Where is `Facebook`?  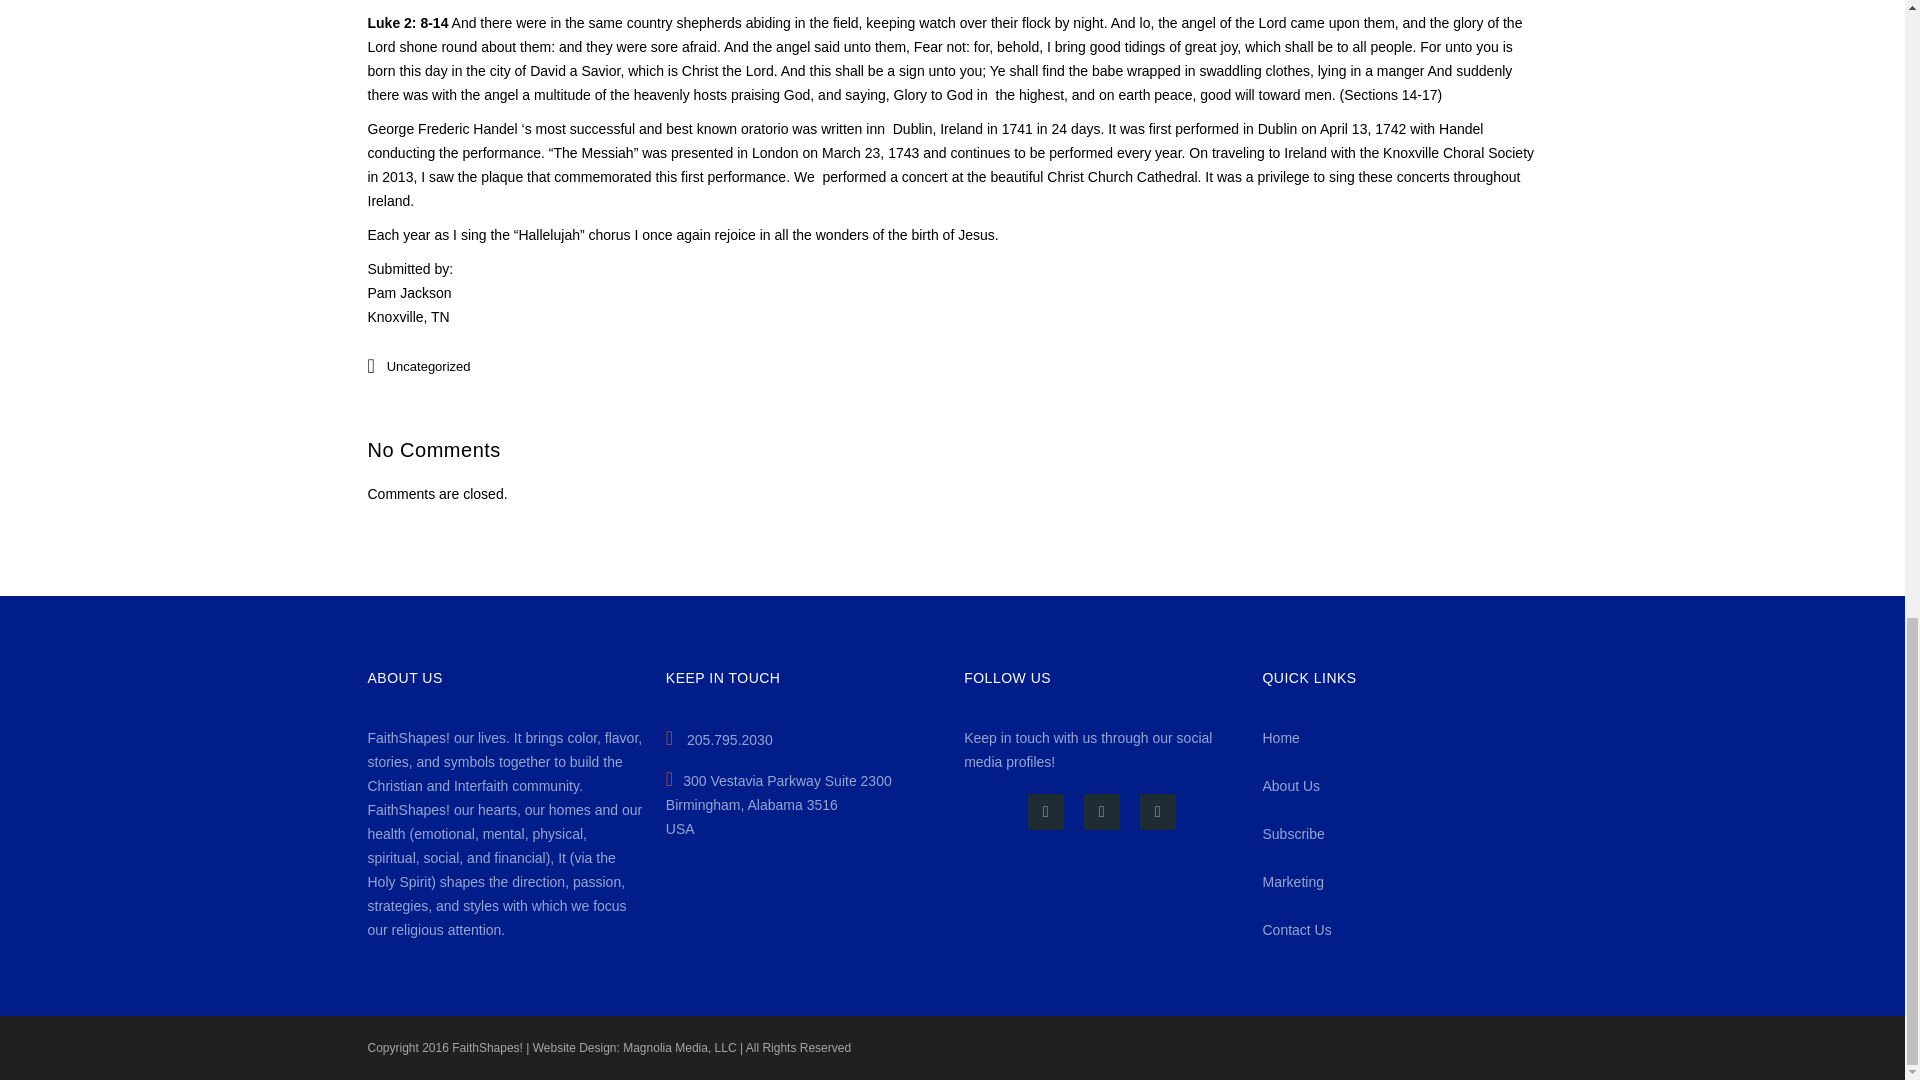 Facebook is located at coordinates (1045, 812).